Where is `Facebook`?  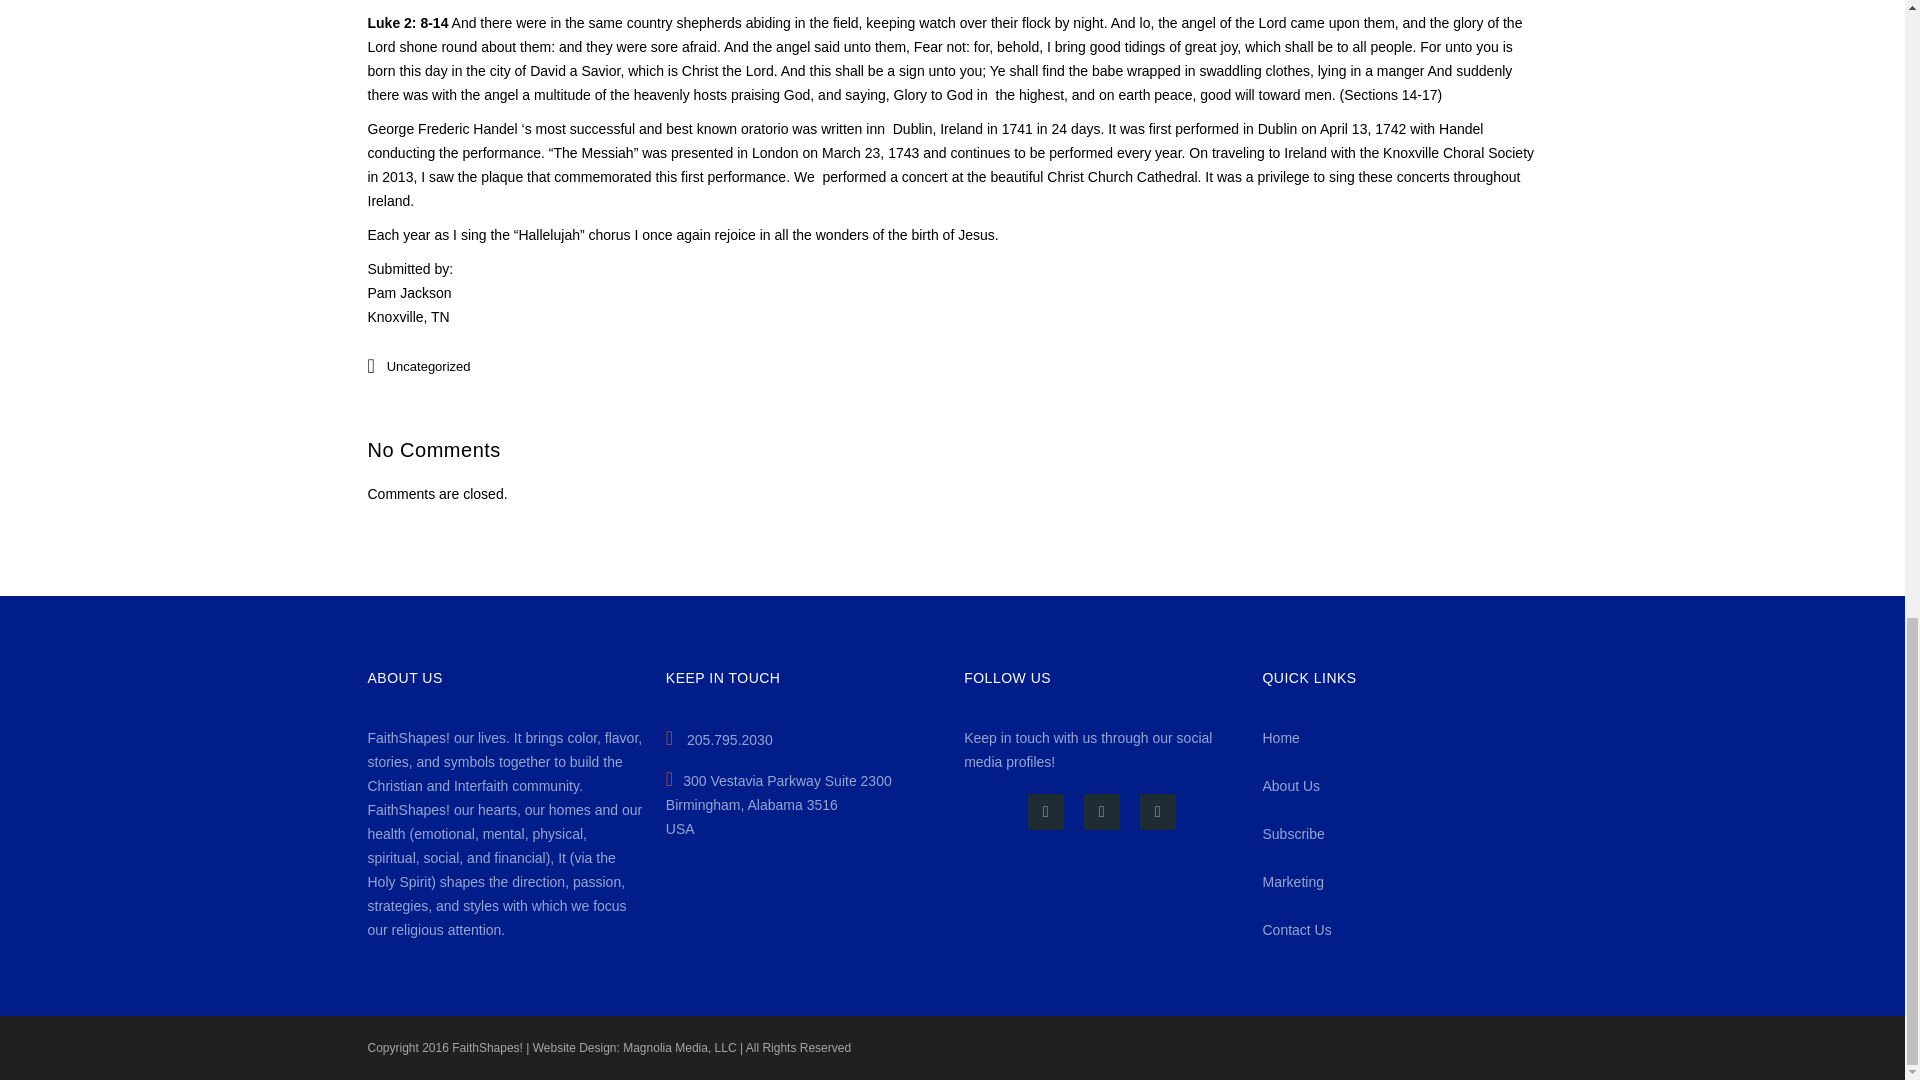 Facebook is located at coordinates (1045, 812).